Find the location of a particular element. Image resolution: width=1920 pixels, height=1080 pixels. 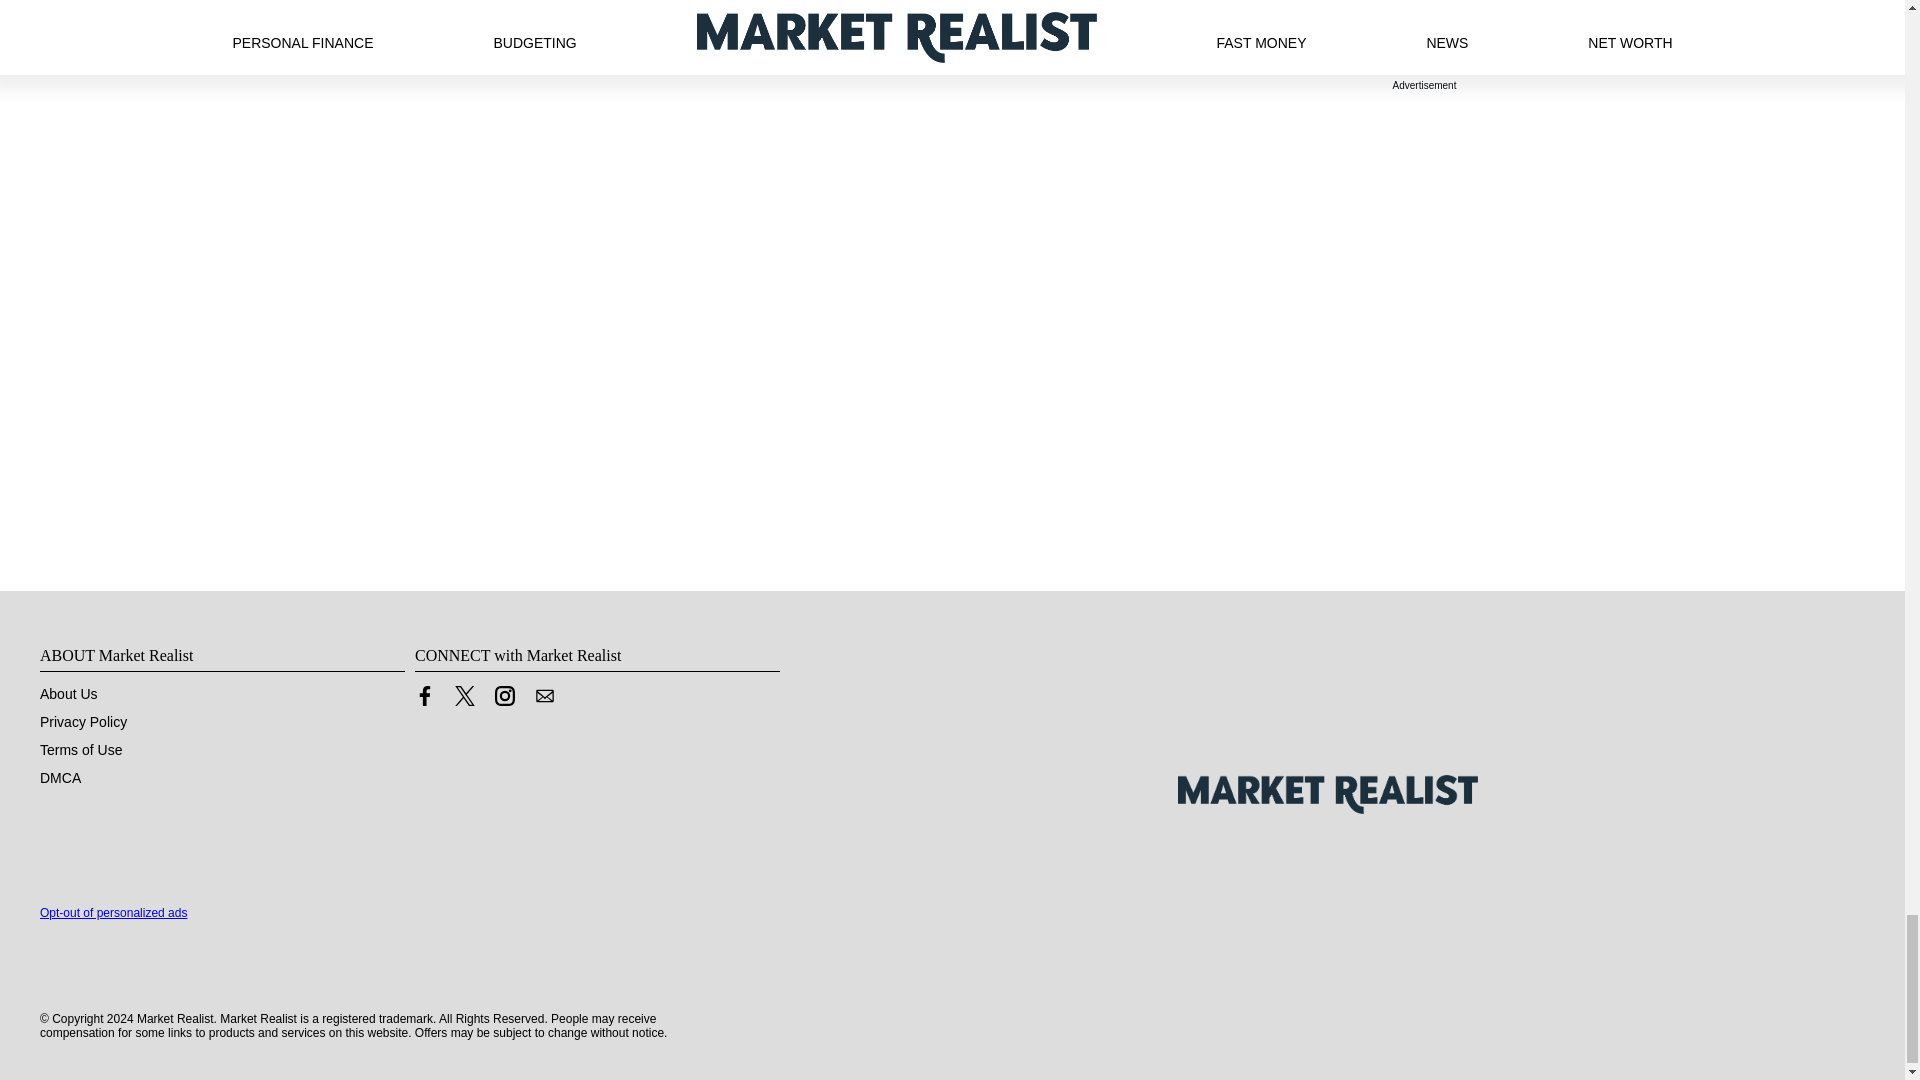

Privacy Policy is located at coordinates (83, 722).